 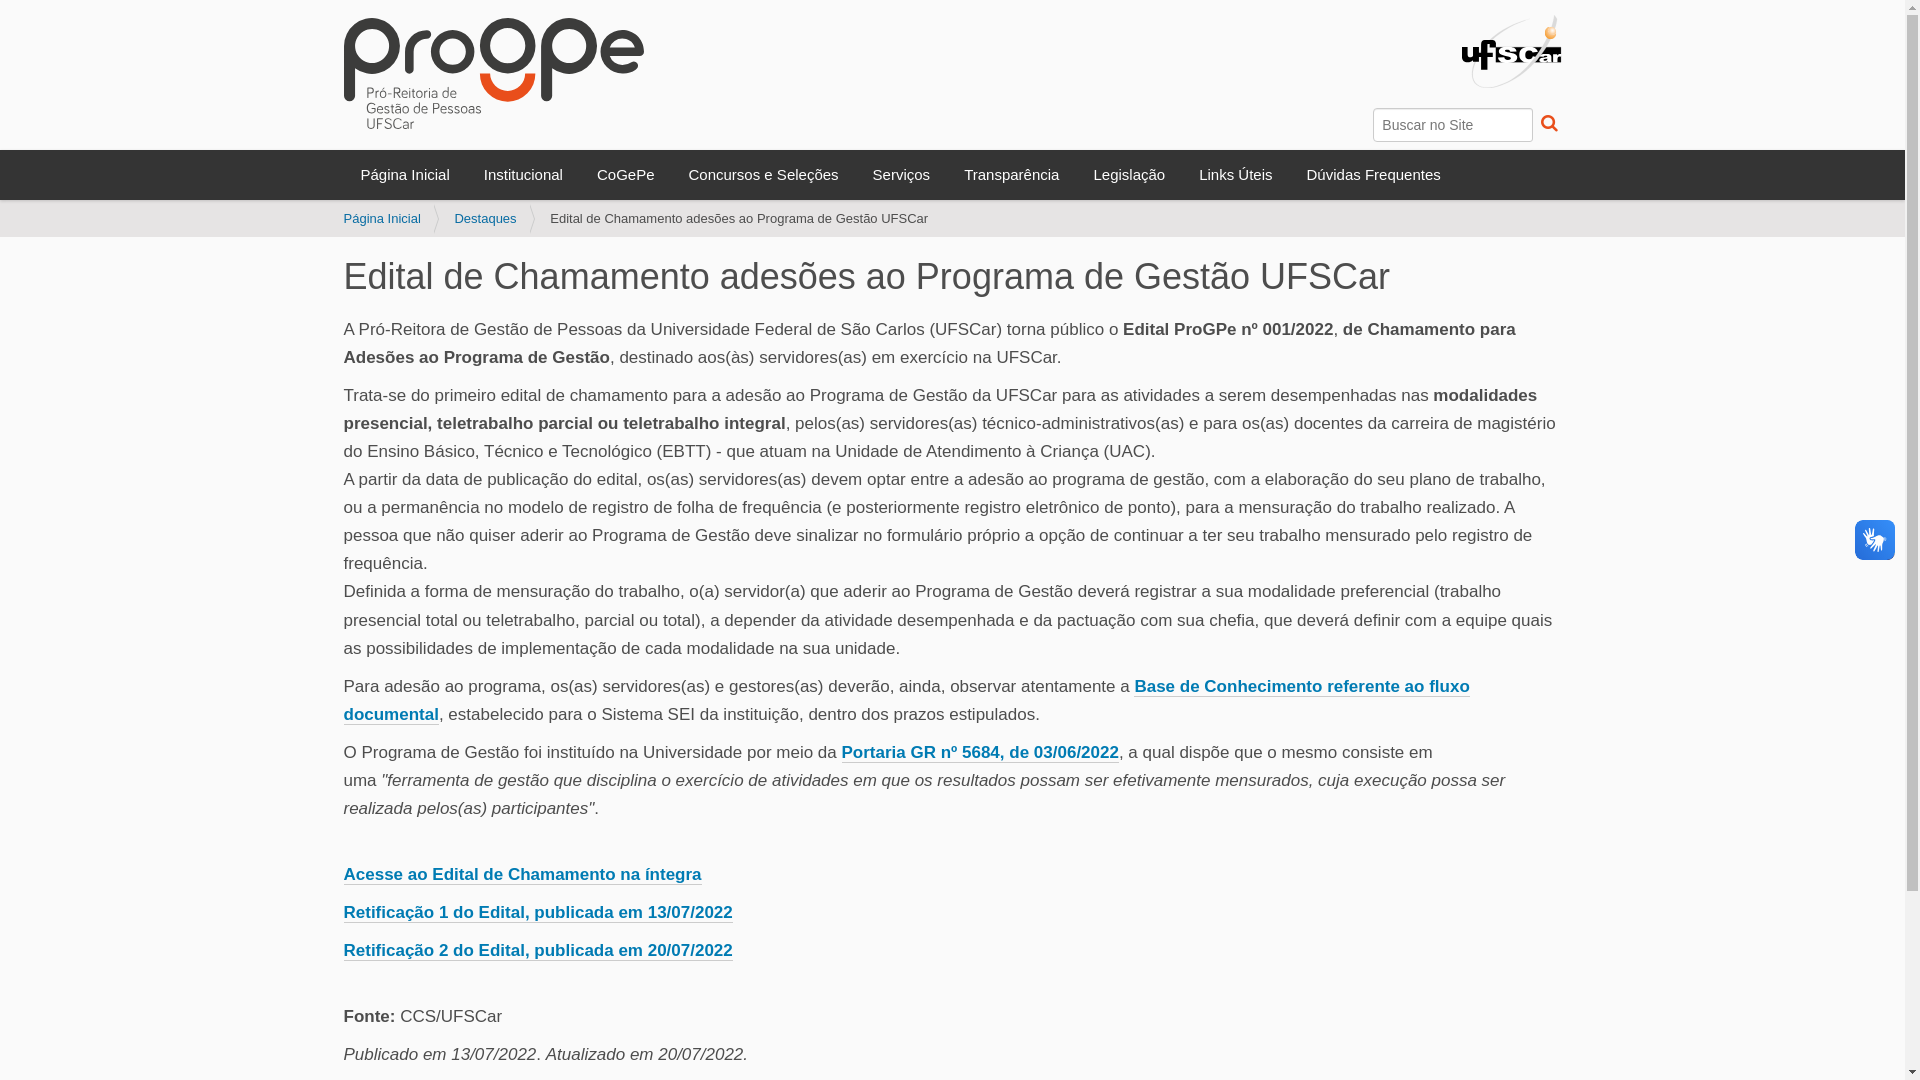 What do you see at coordinates (1453, 125) in the screenshot?
I see `Buscar no Site` at bounding box center [1453, 125].